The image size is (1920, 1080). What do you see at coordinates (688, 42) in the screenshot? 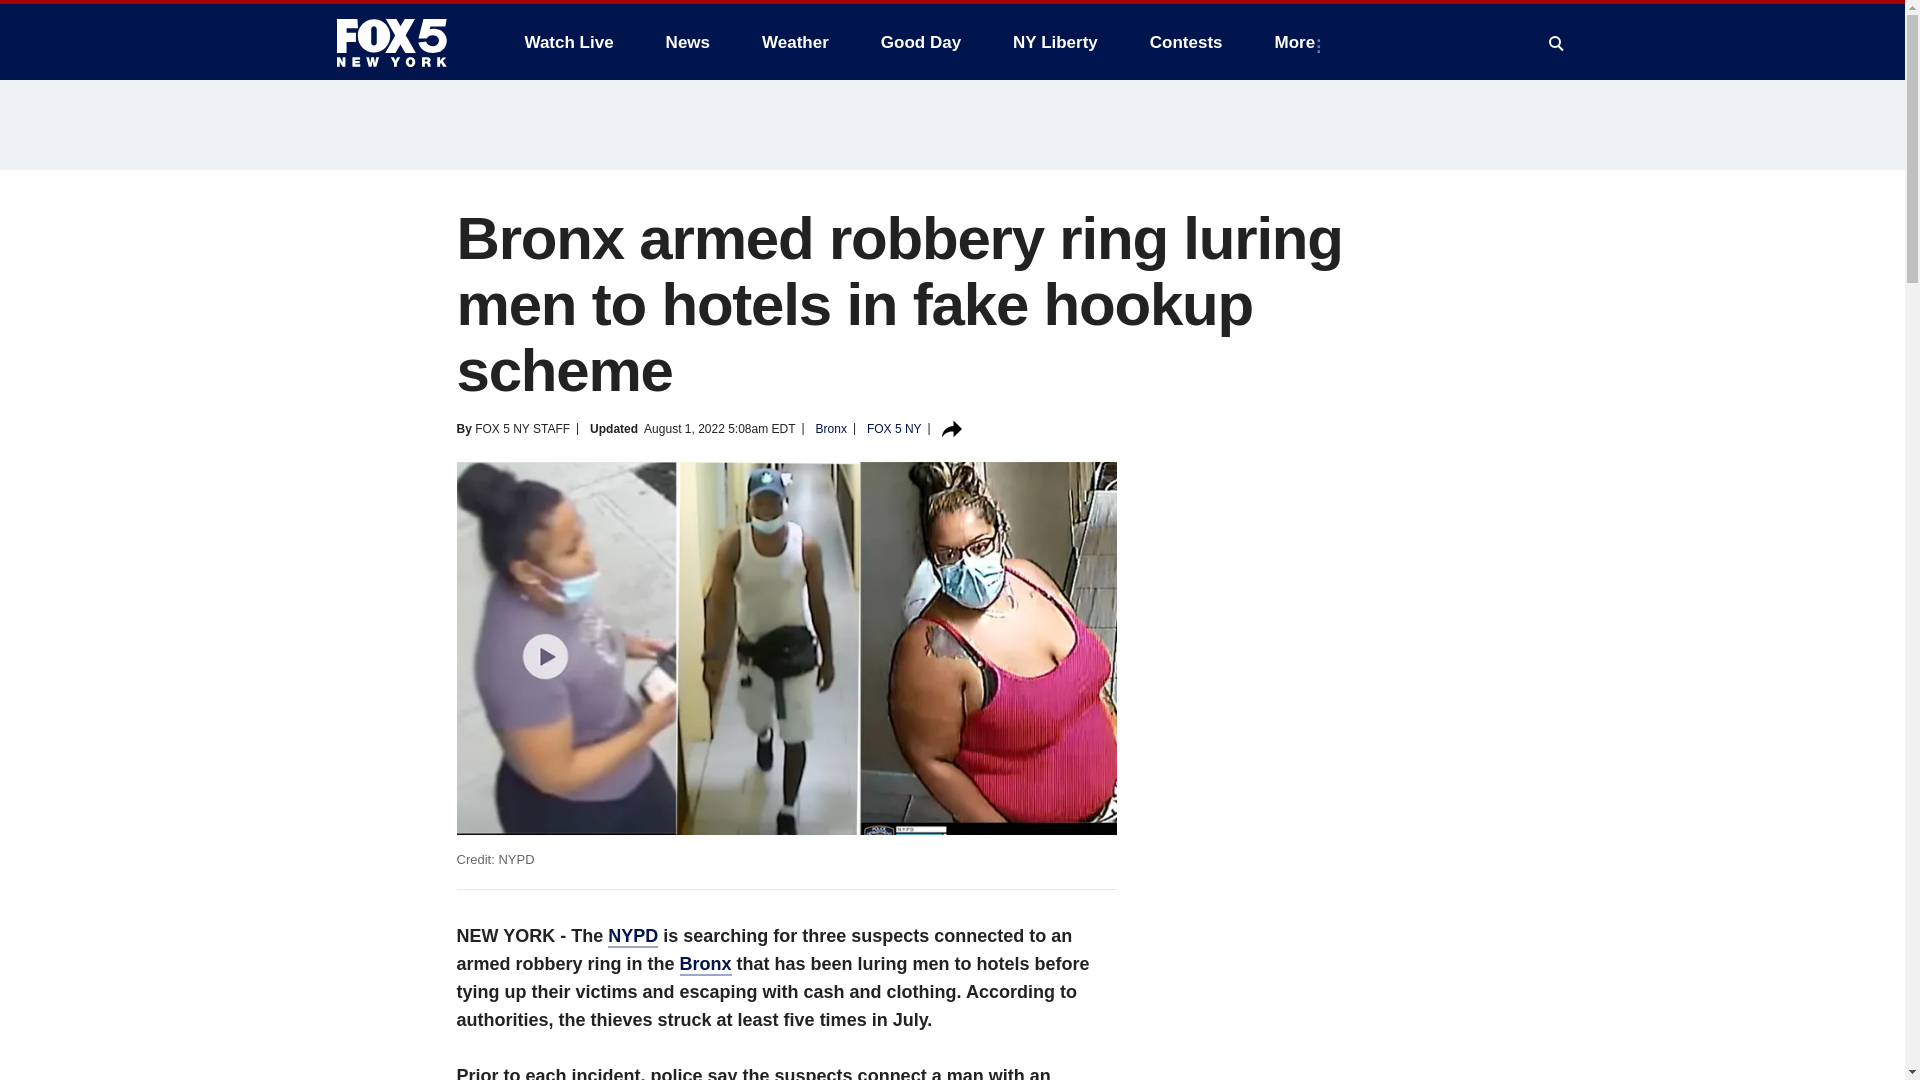
I see `News` at bounding box center [688, 42].